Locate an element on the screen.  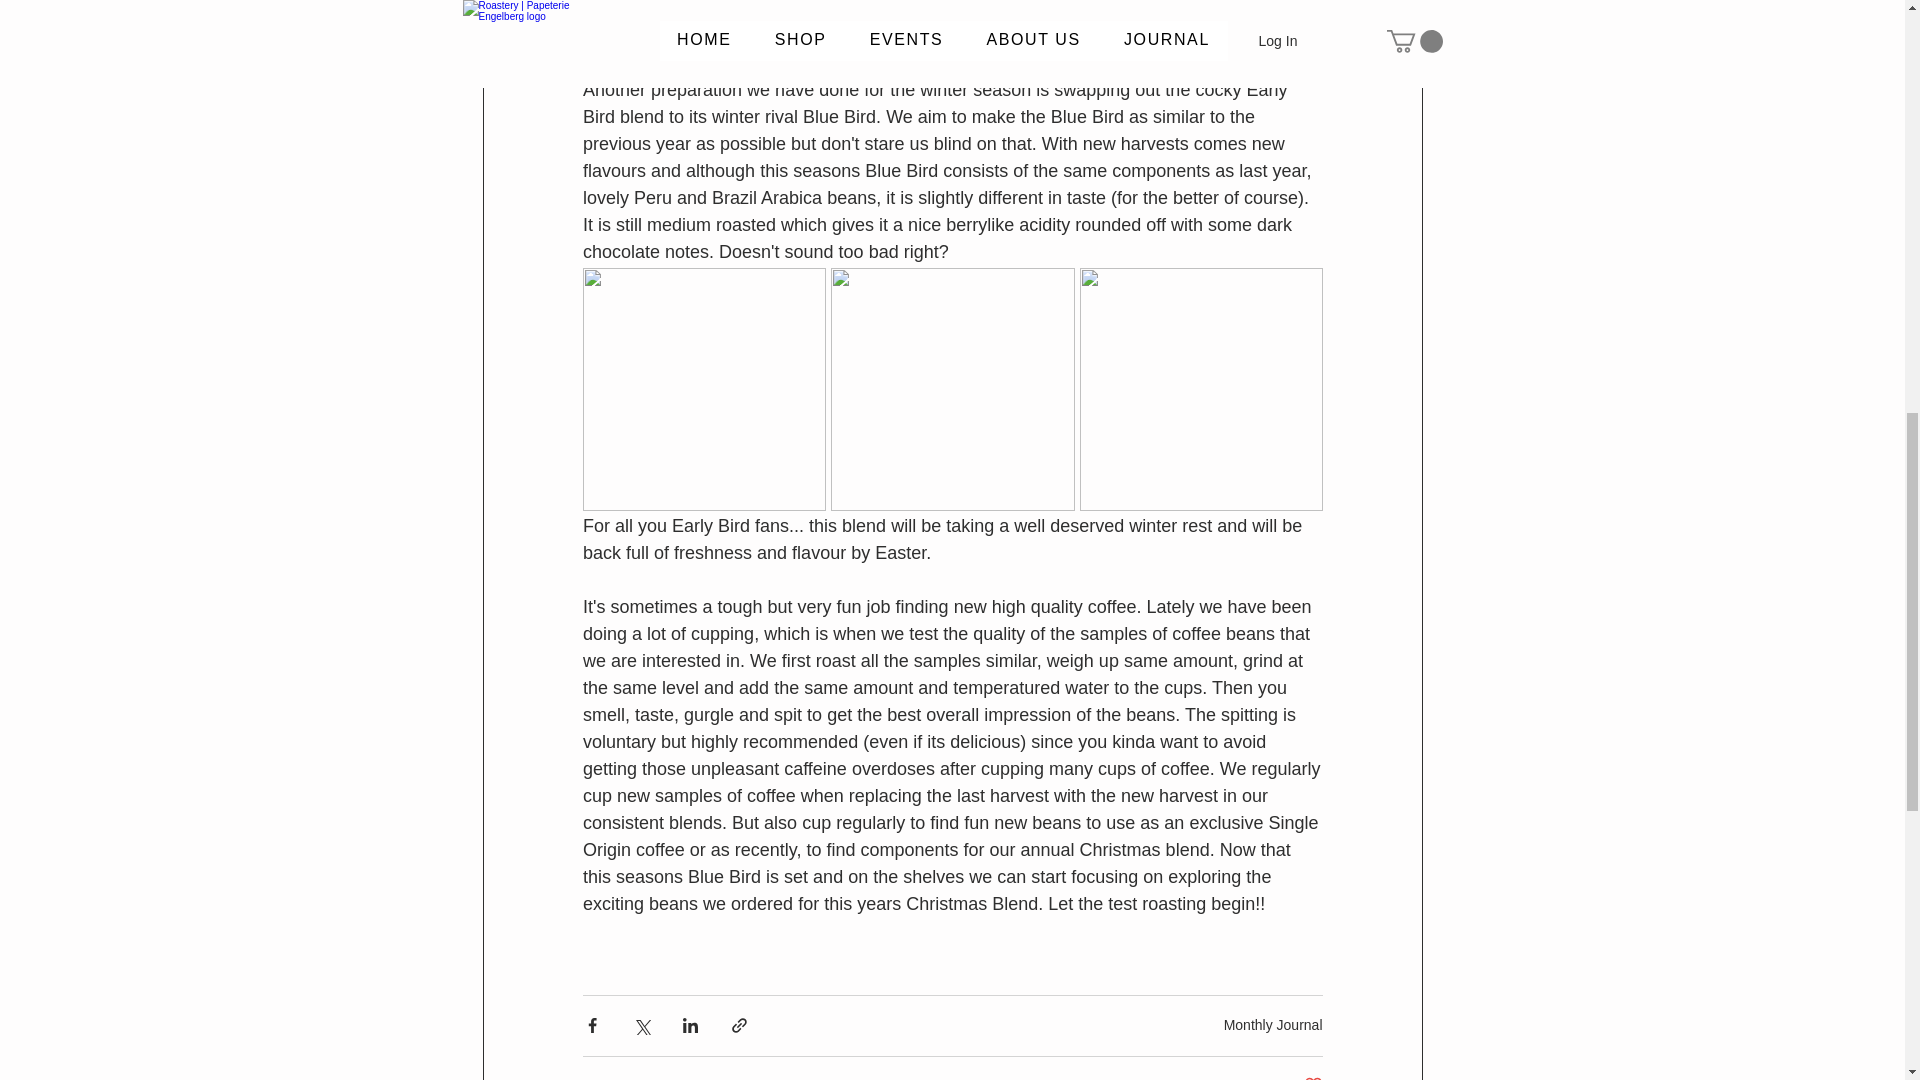
Post not marked as liked is located at coordinates (1312, 1077).